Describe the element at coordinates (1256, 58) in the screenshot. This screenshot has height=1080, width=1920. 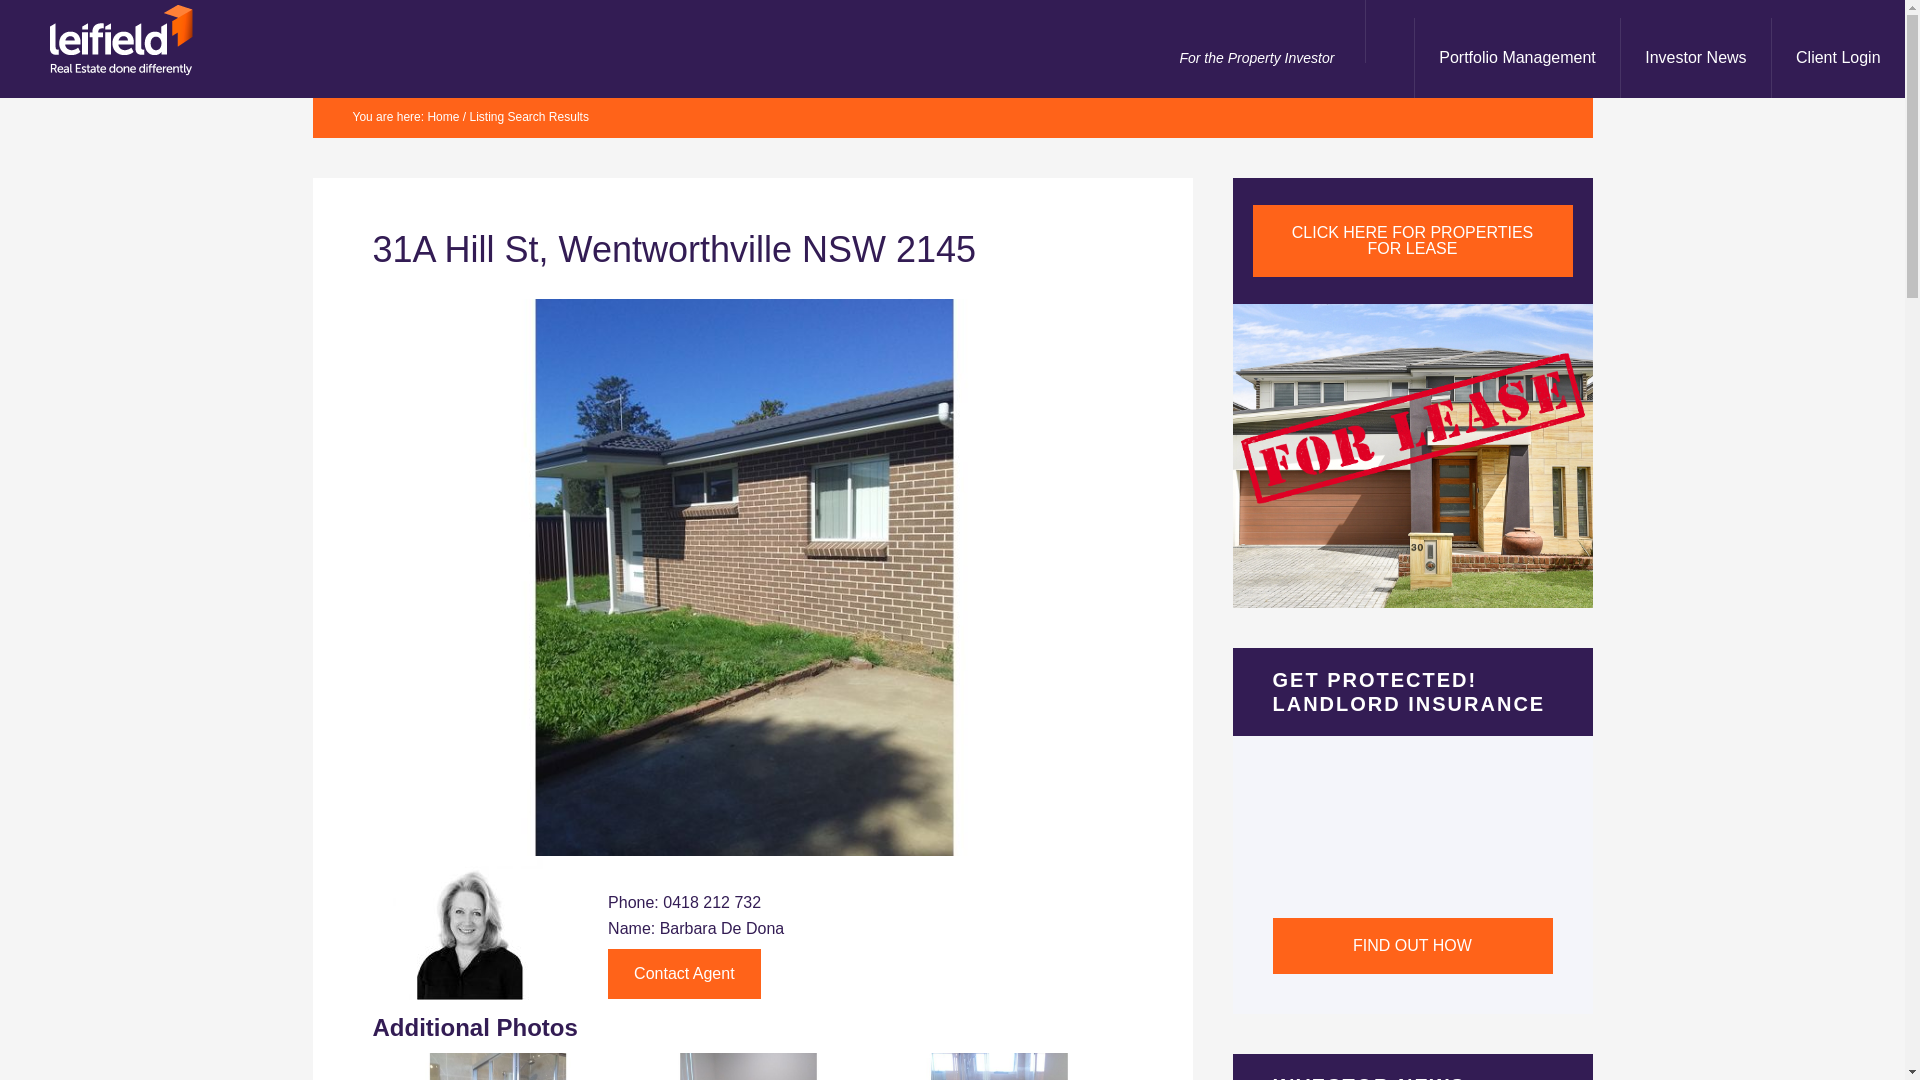
I see `For the Property Investor` at that location.